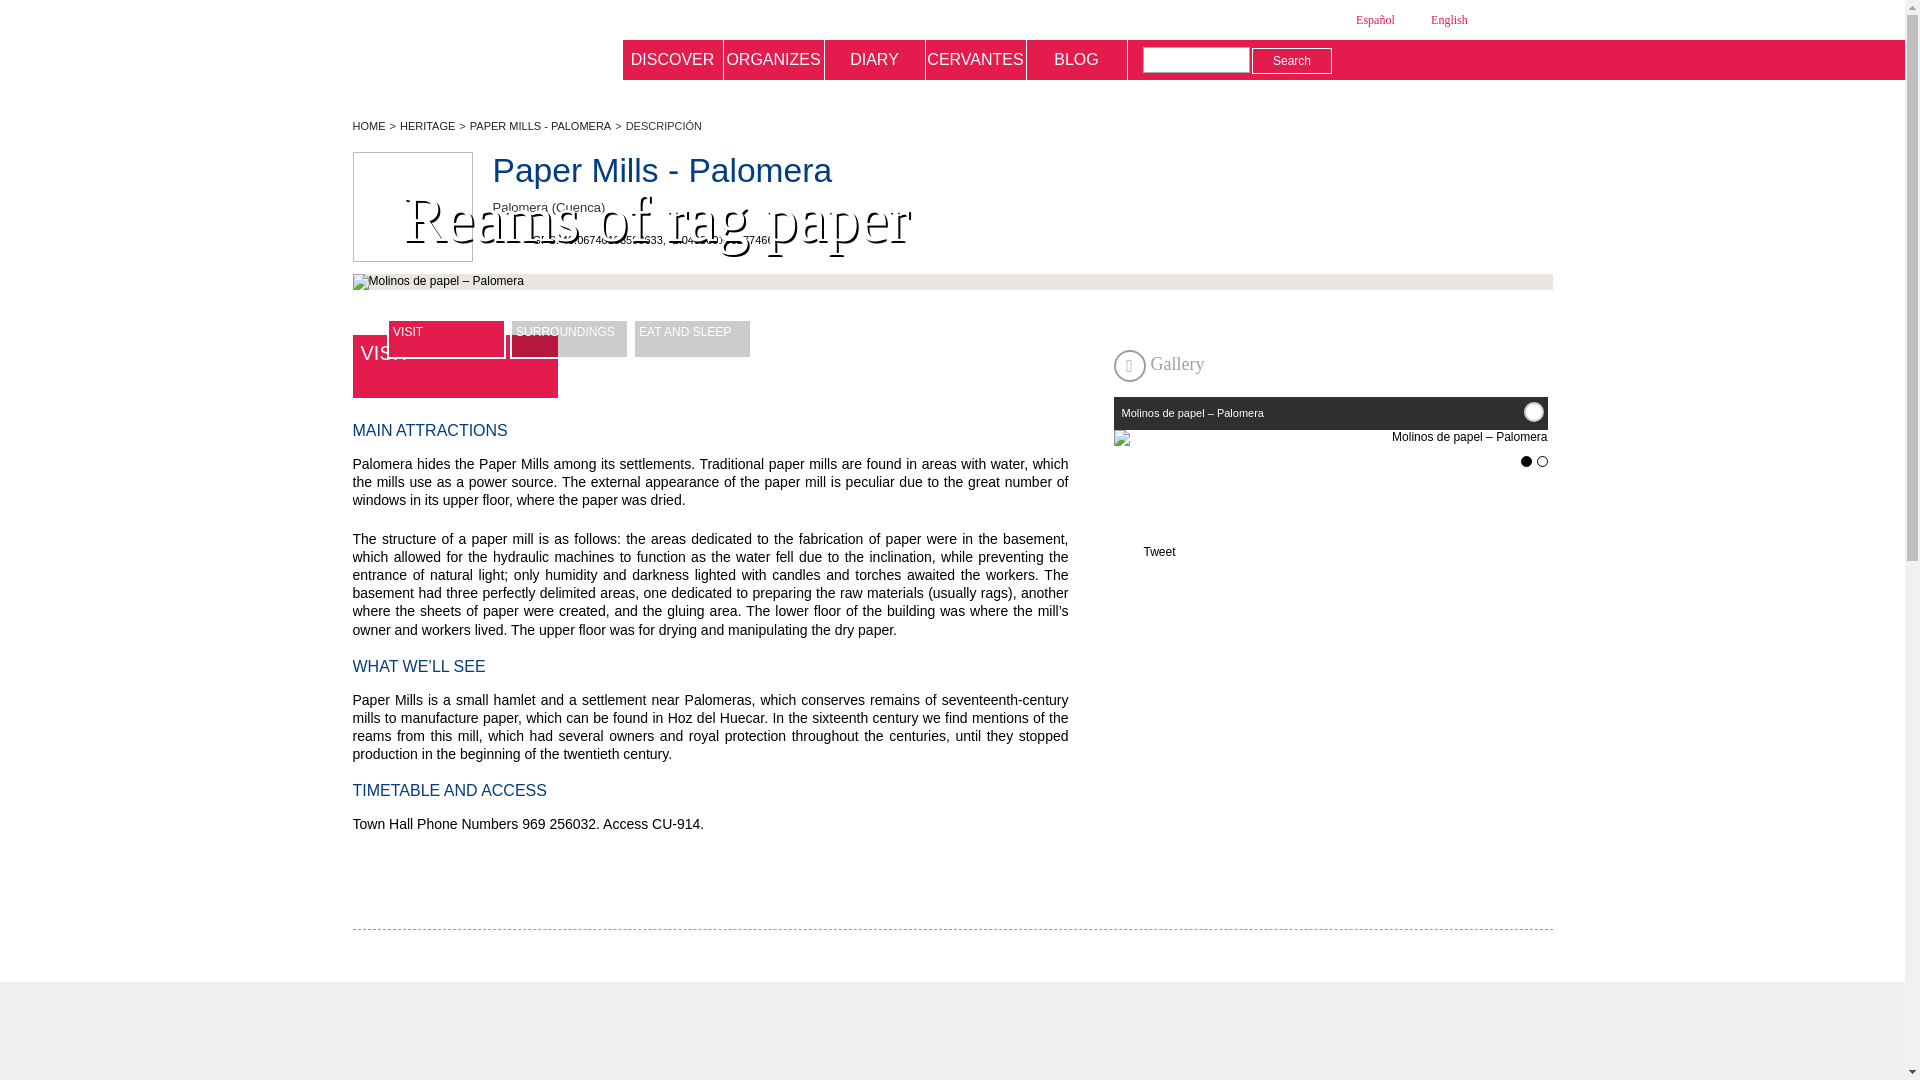  What do you see at coordinates (1362, 60) in the screenshot?
I see `fb` at bounding box center [1362, 60].